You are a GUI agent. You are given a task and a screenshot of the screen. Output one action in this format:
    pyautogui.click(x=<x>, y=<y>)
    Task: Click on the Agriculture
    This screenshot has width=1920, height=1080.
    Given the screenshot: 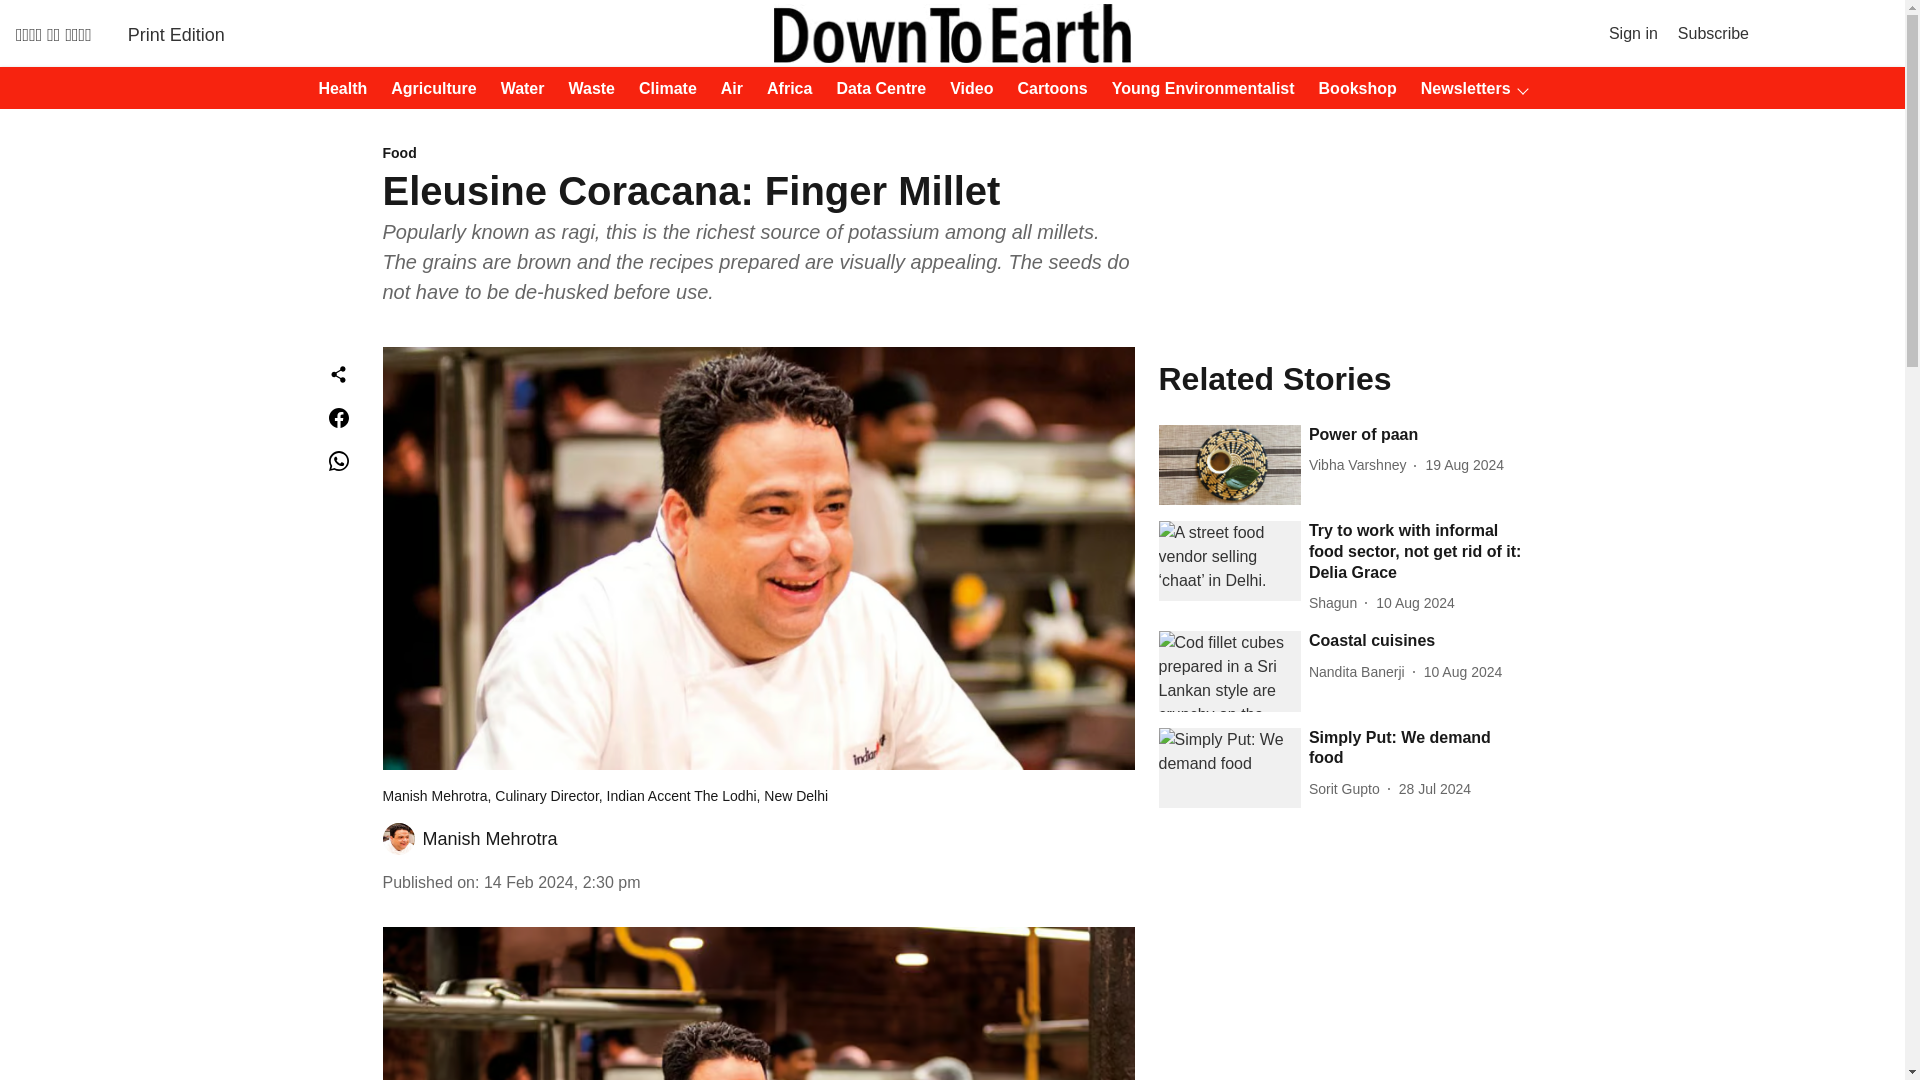 What is the action you would take?
    pyautogui.click(x=427, y=89)
    